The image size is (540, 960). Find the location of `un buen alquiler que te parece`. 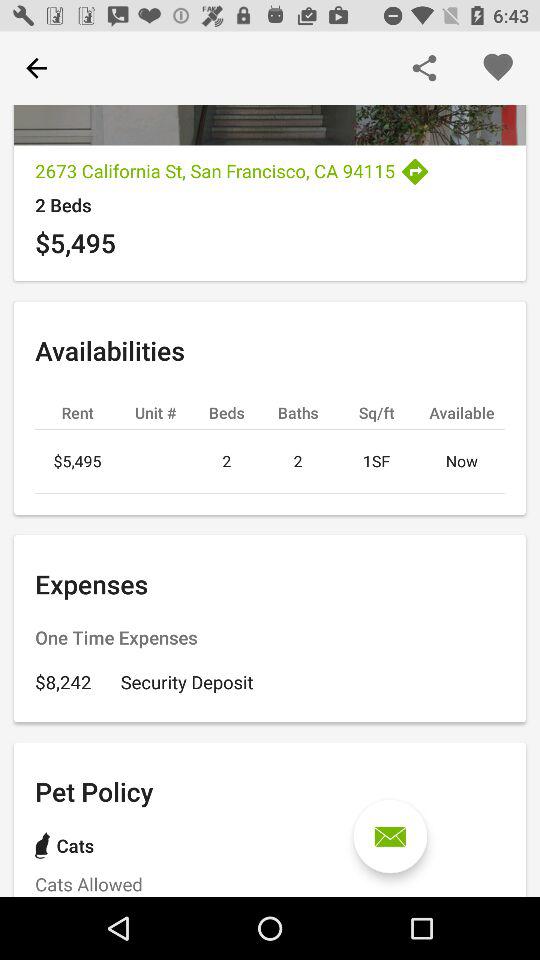

un buen alquiler que te parece is located at coordinates (390, 836).